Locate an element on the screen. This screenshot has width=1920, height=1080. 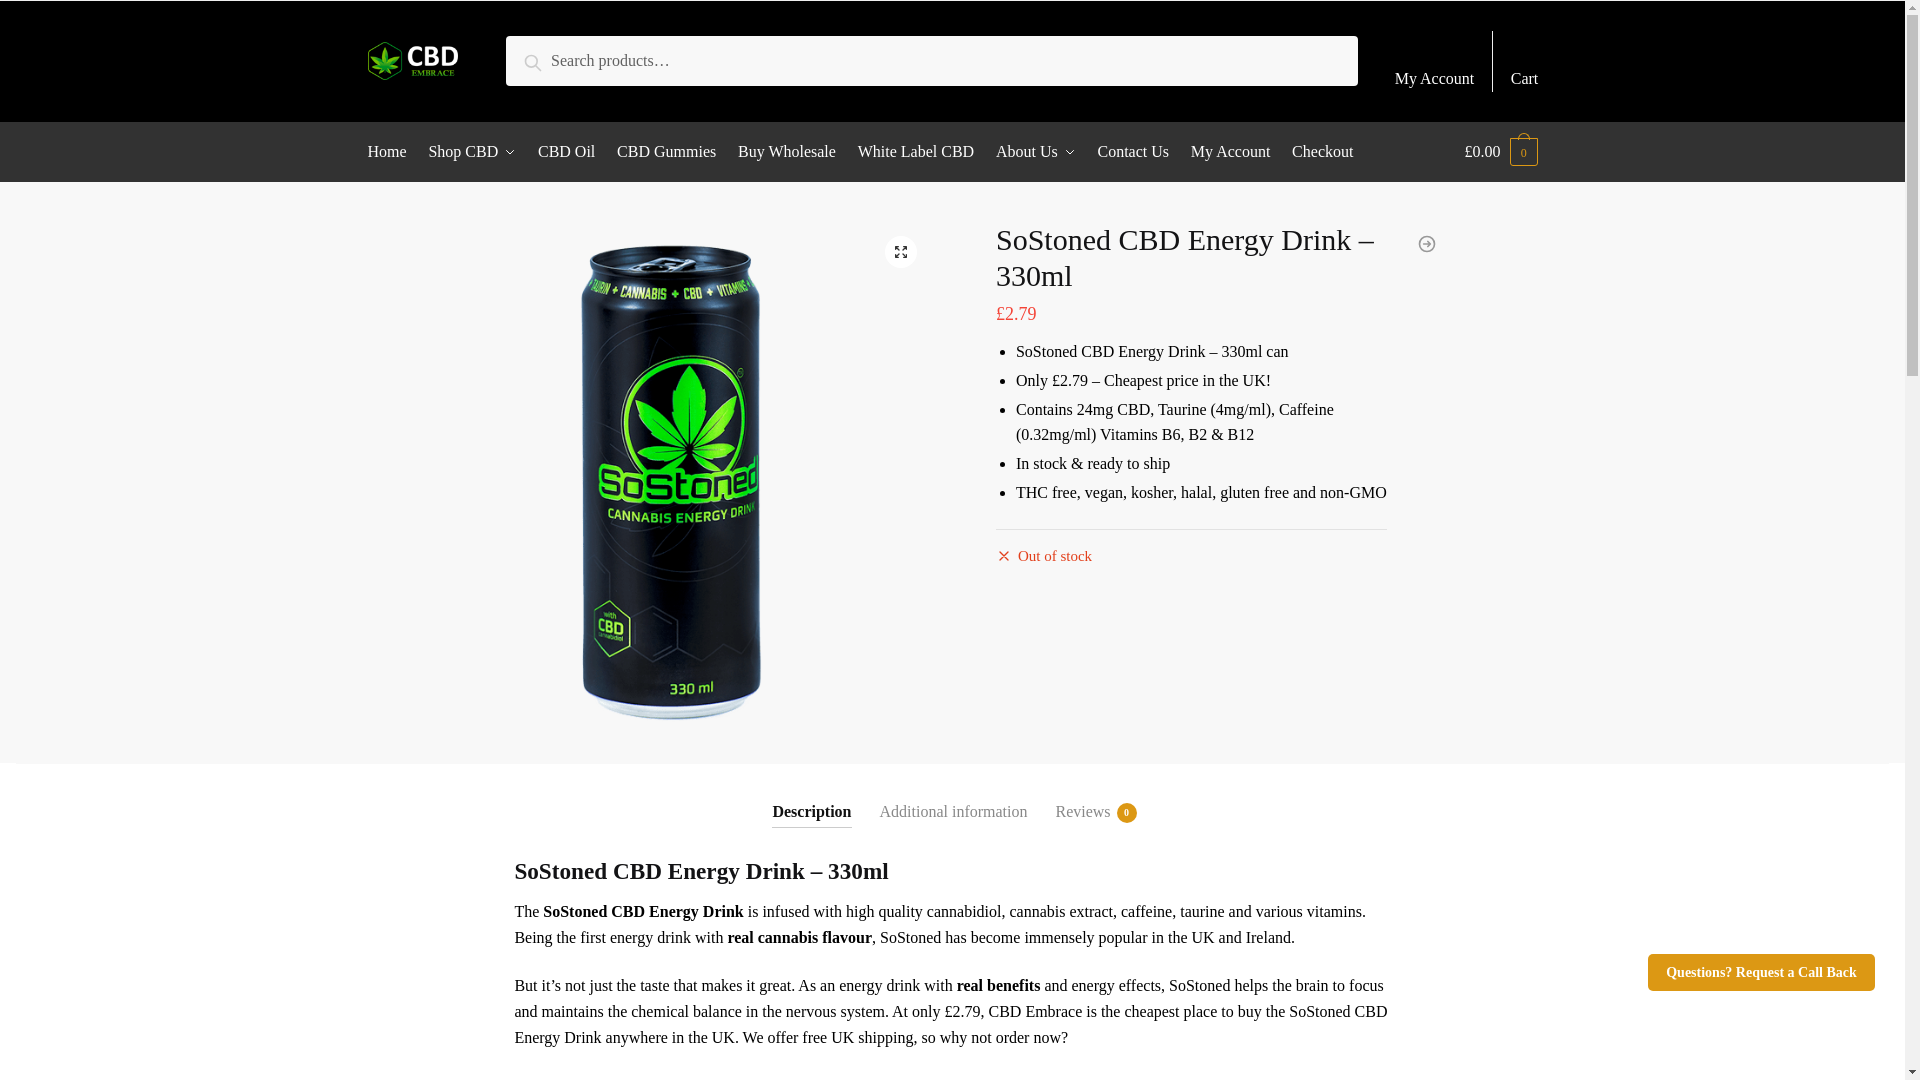
Search is located at coordinates (552, 58).